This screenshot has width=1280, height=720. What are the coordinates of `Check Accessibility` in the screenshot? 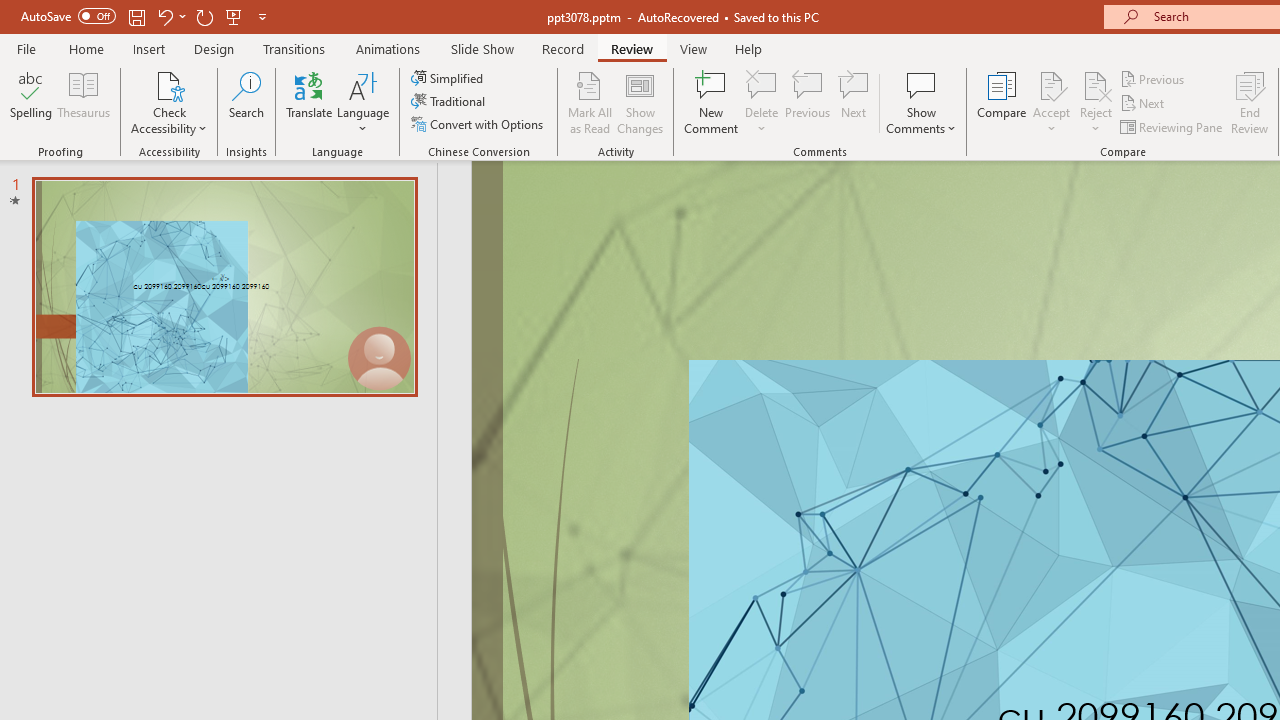 It's located at (169, 102).